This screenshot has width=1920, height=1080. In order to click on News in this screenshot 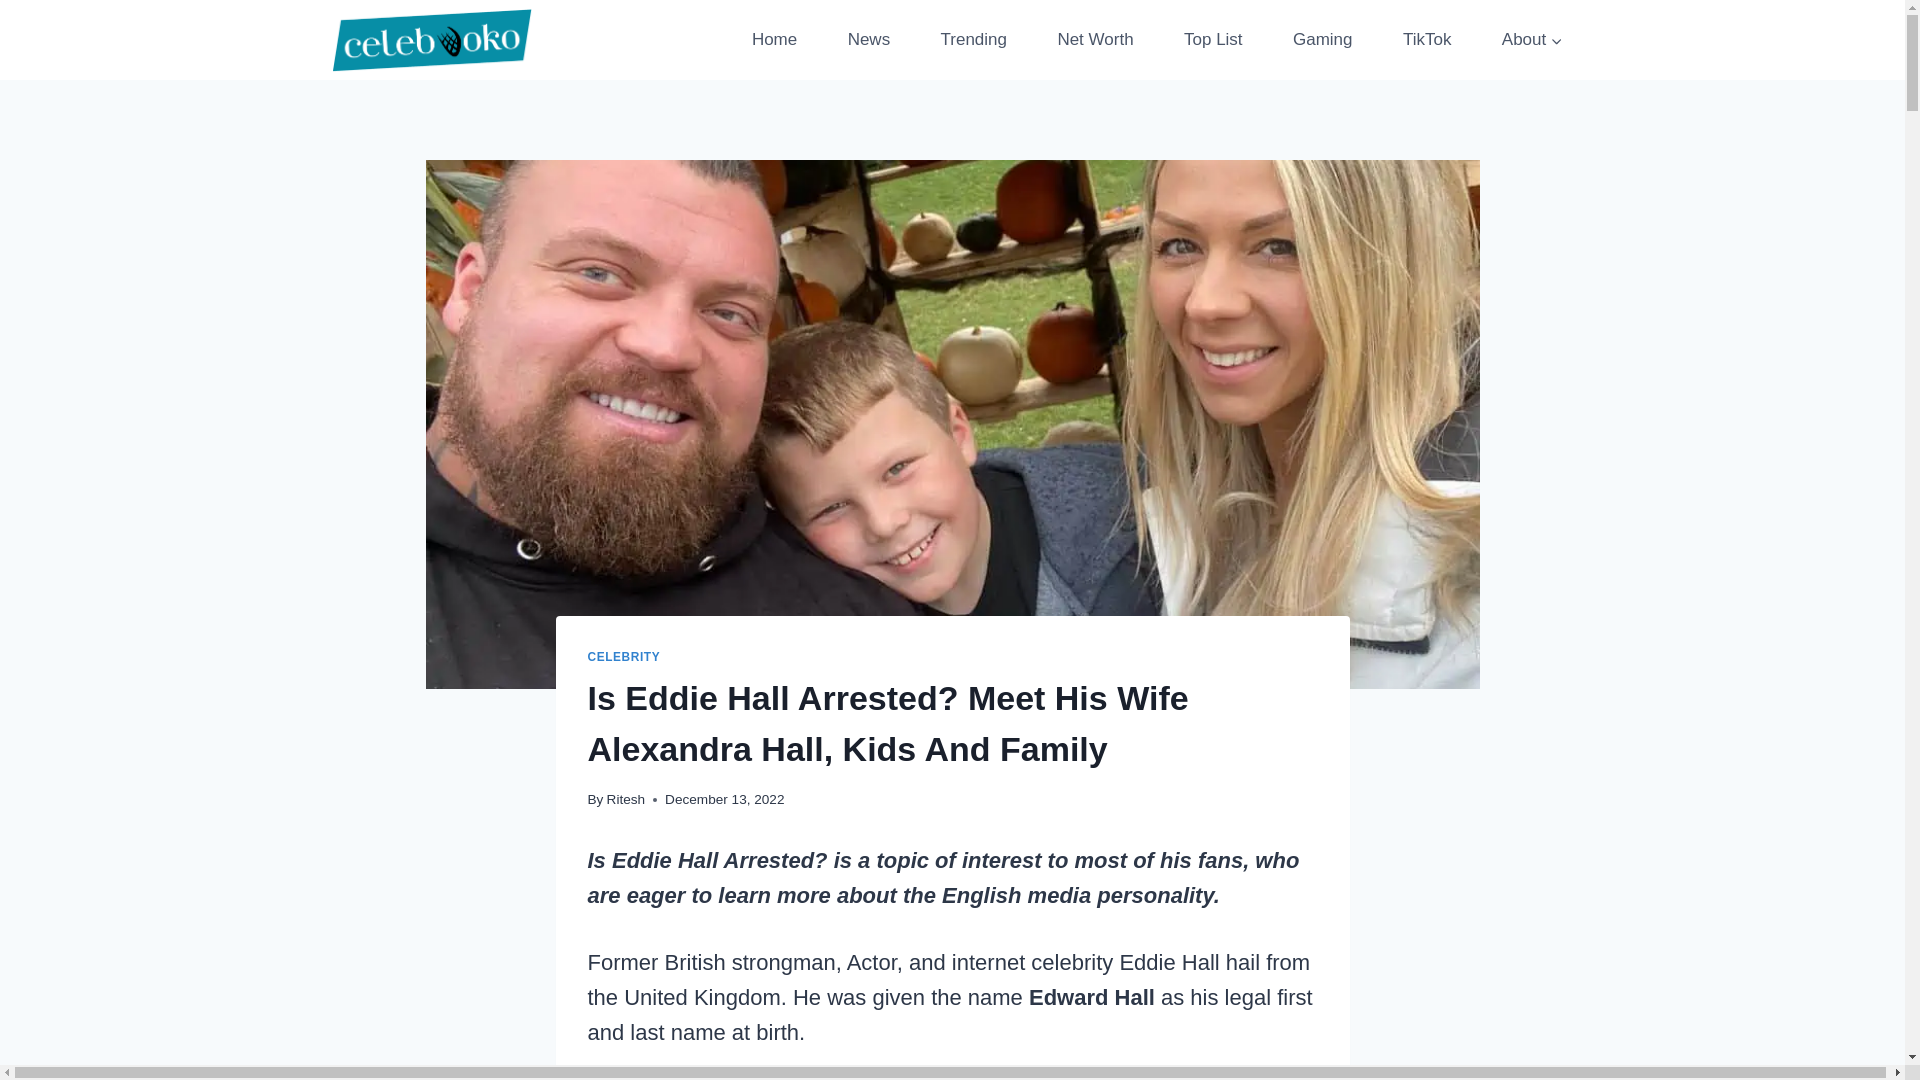, I will do `click(868, 40)`.